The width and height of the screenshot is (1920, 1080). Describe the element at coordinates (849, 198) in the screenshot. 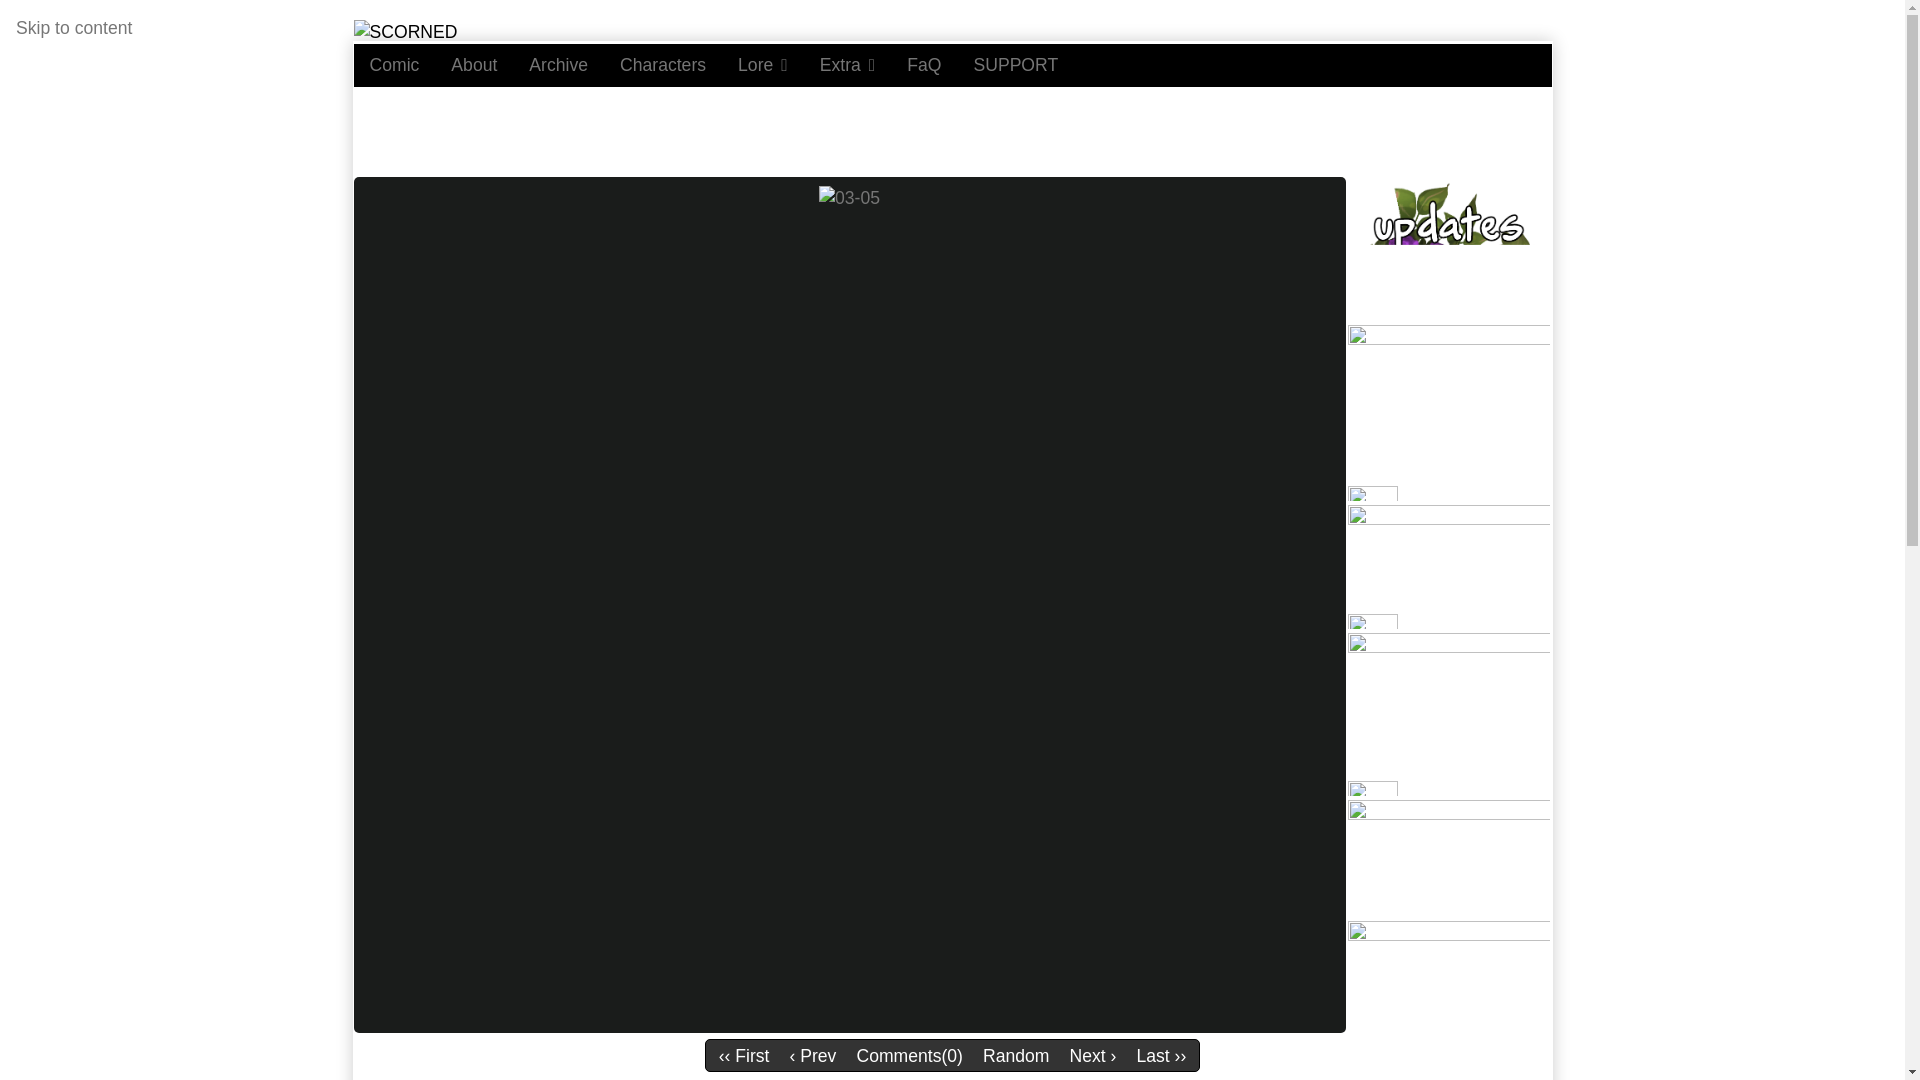

I see `03-05` at that location.